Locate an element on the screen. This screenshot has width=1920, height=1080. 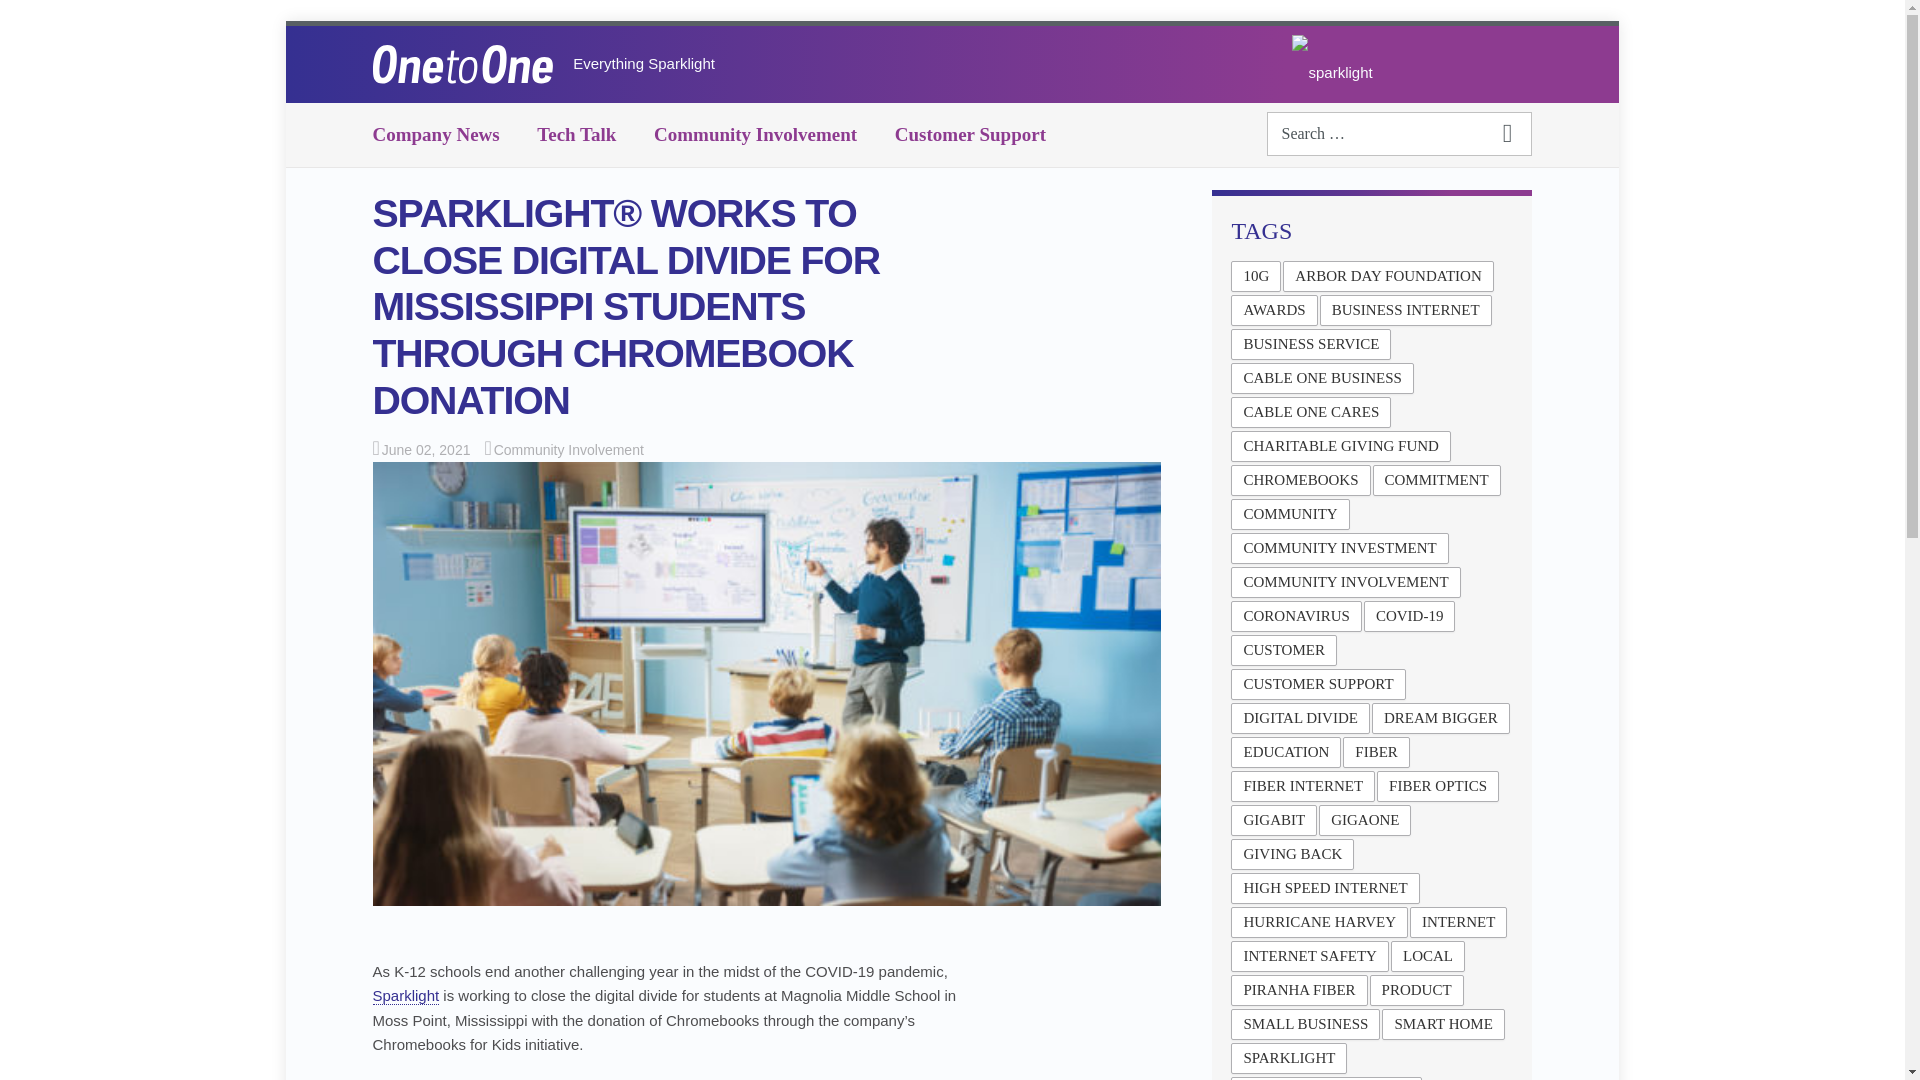
CABLE ONE CARES is located at coordinates (1310, 412).